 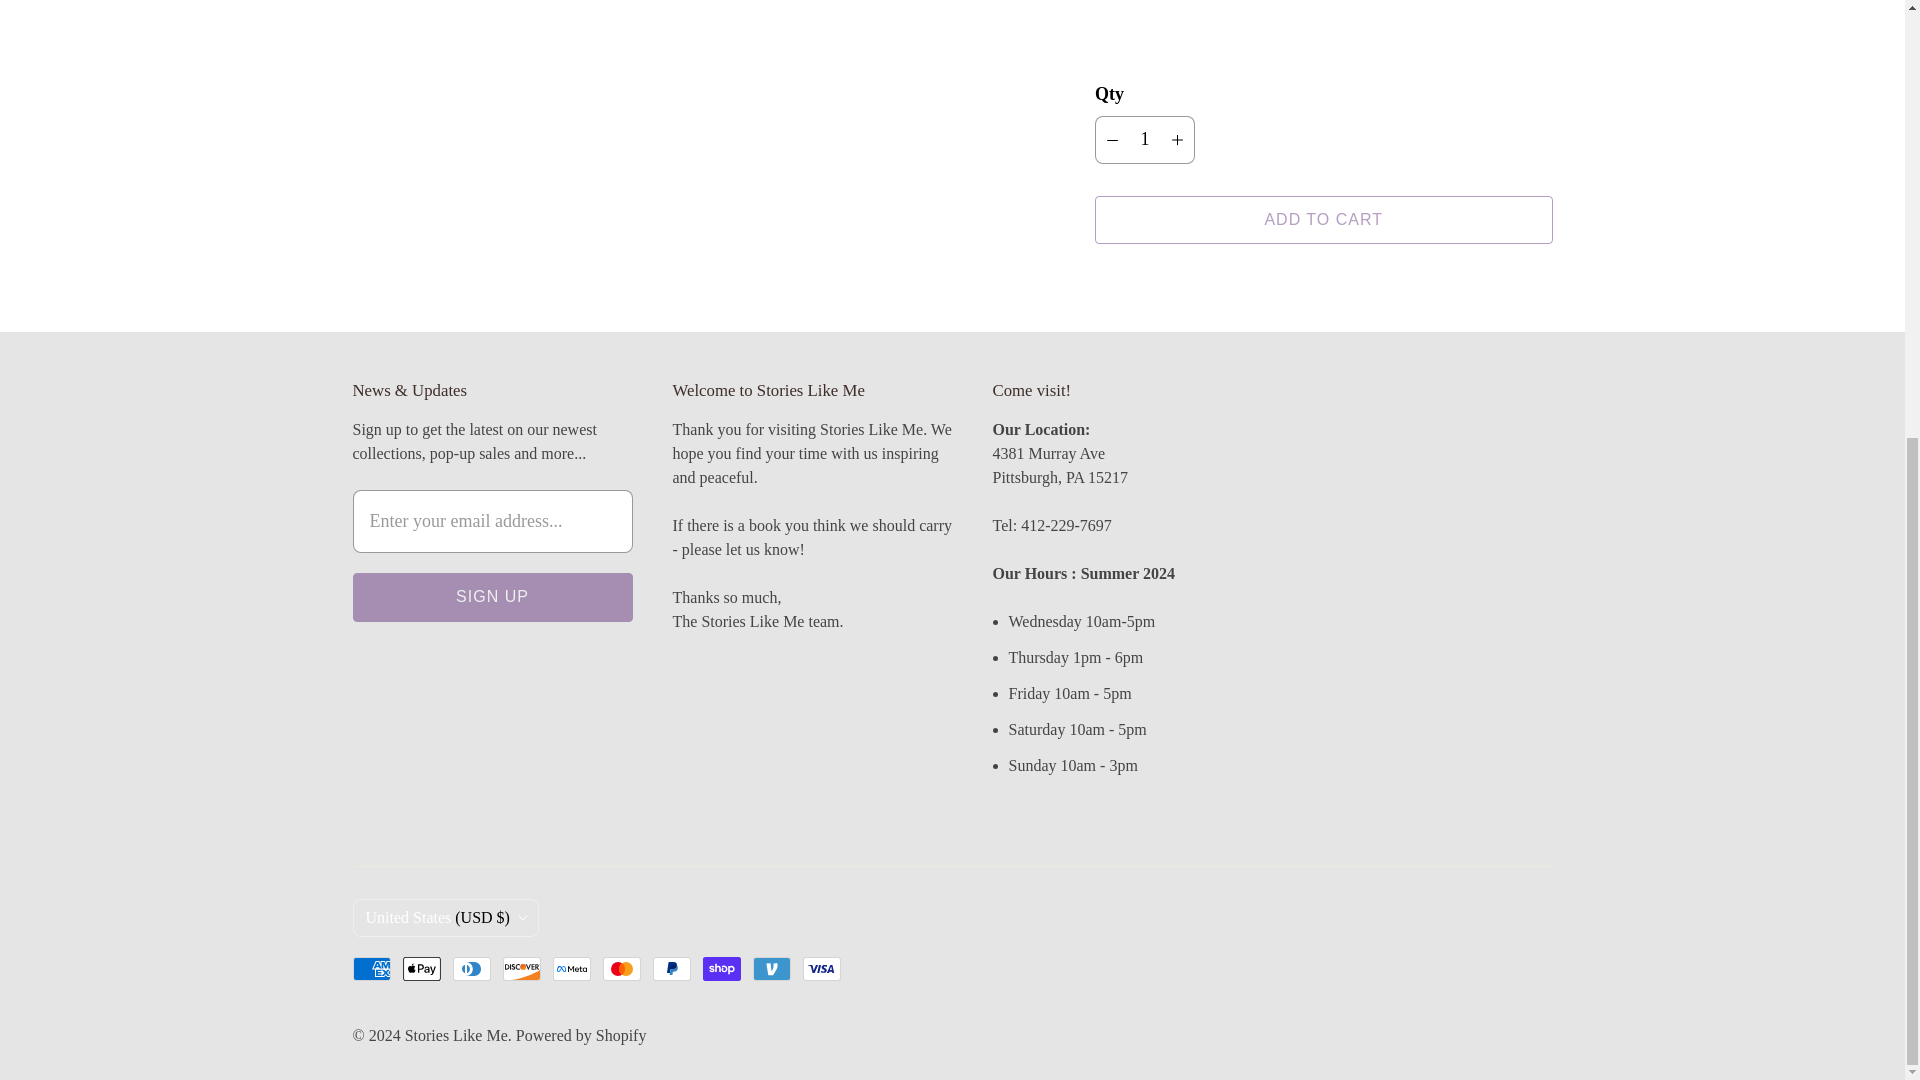 What do you see at coordinates (491, 597) in the screenshot?
I see `Sign Up` at bounding box center [491, 597].